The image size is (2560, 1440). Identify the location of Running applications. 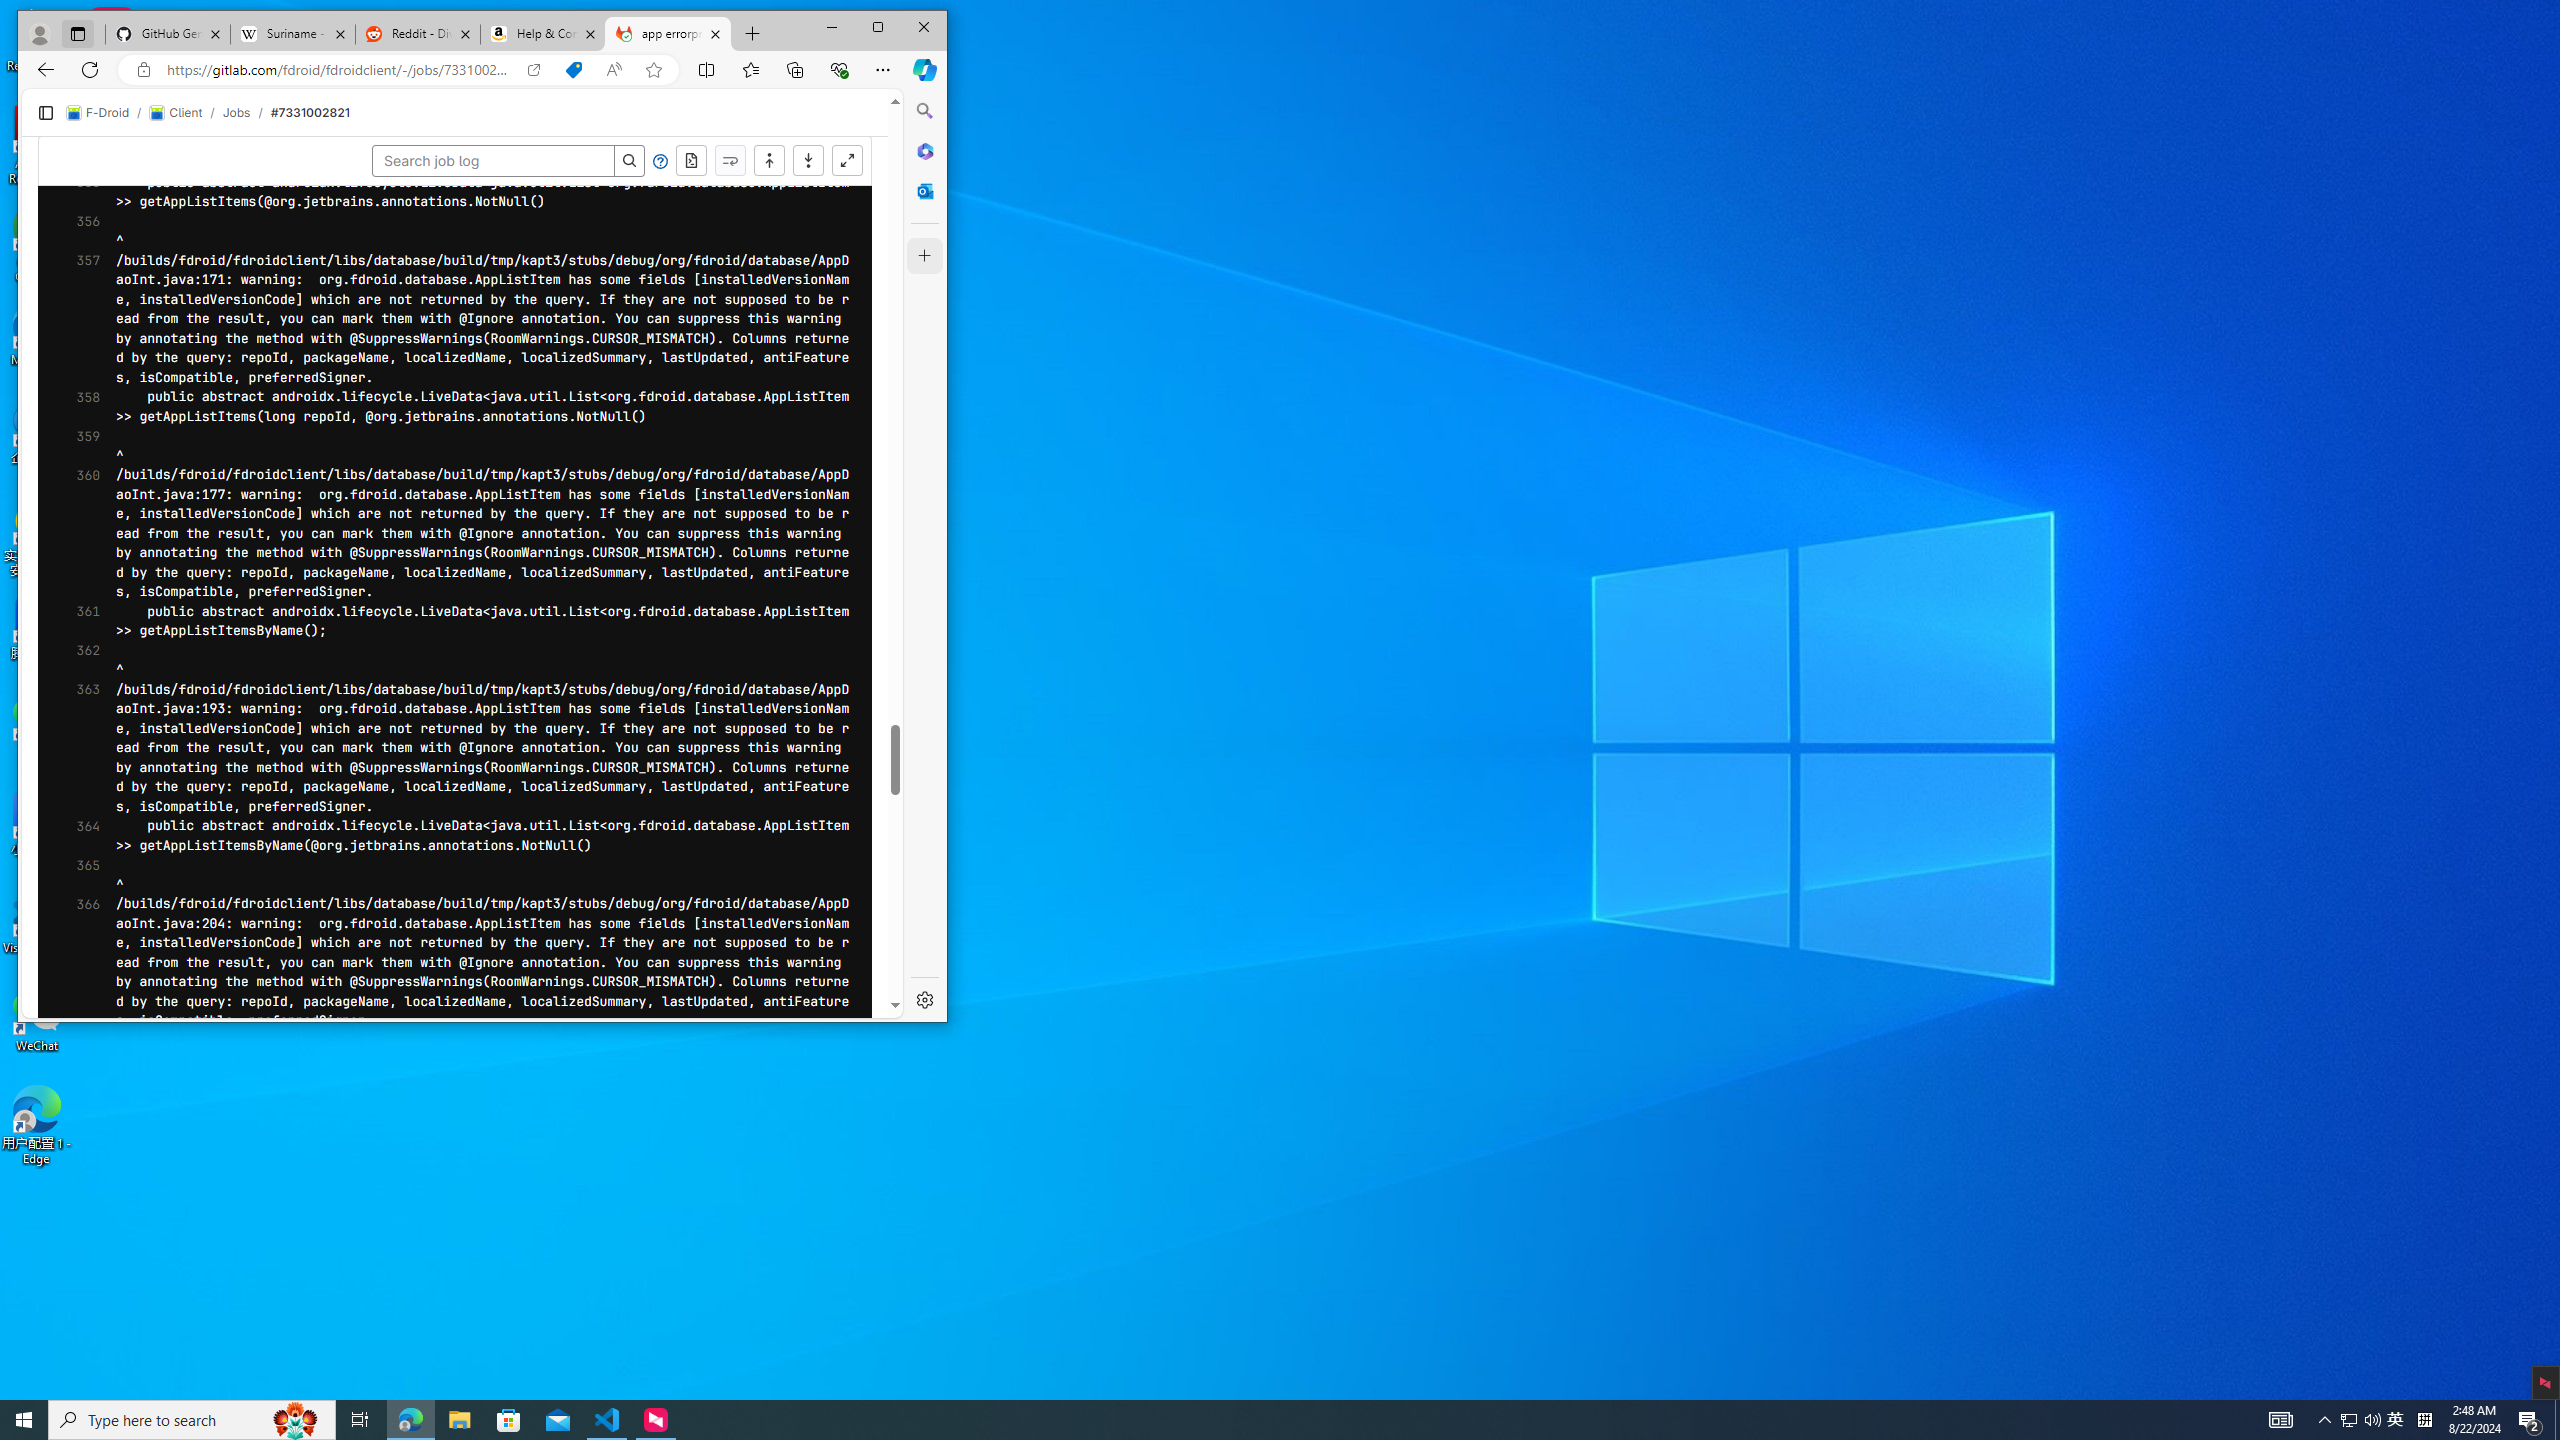
(1244, 1420).